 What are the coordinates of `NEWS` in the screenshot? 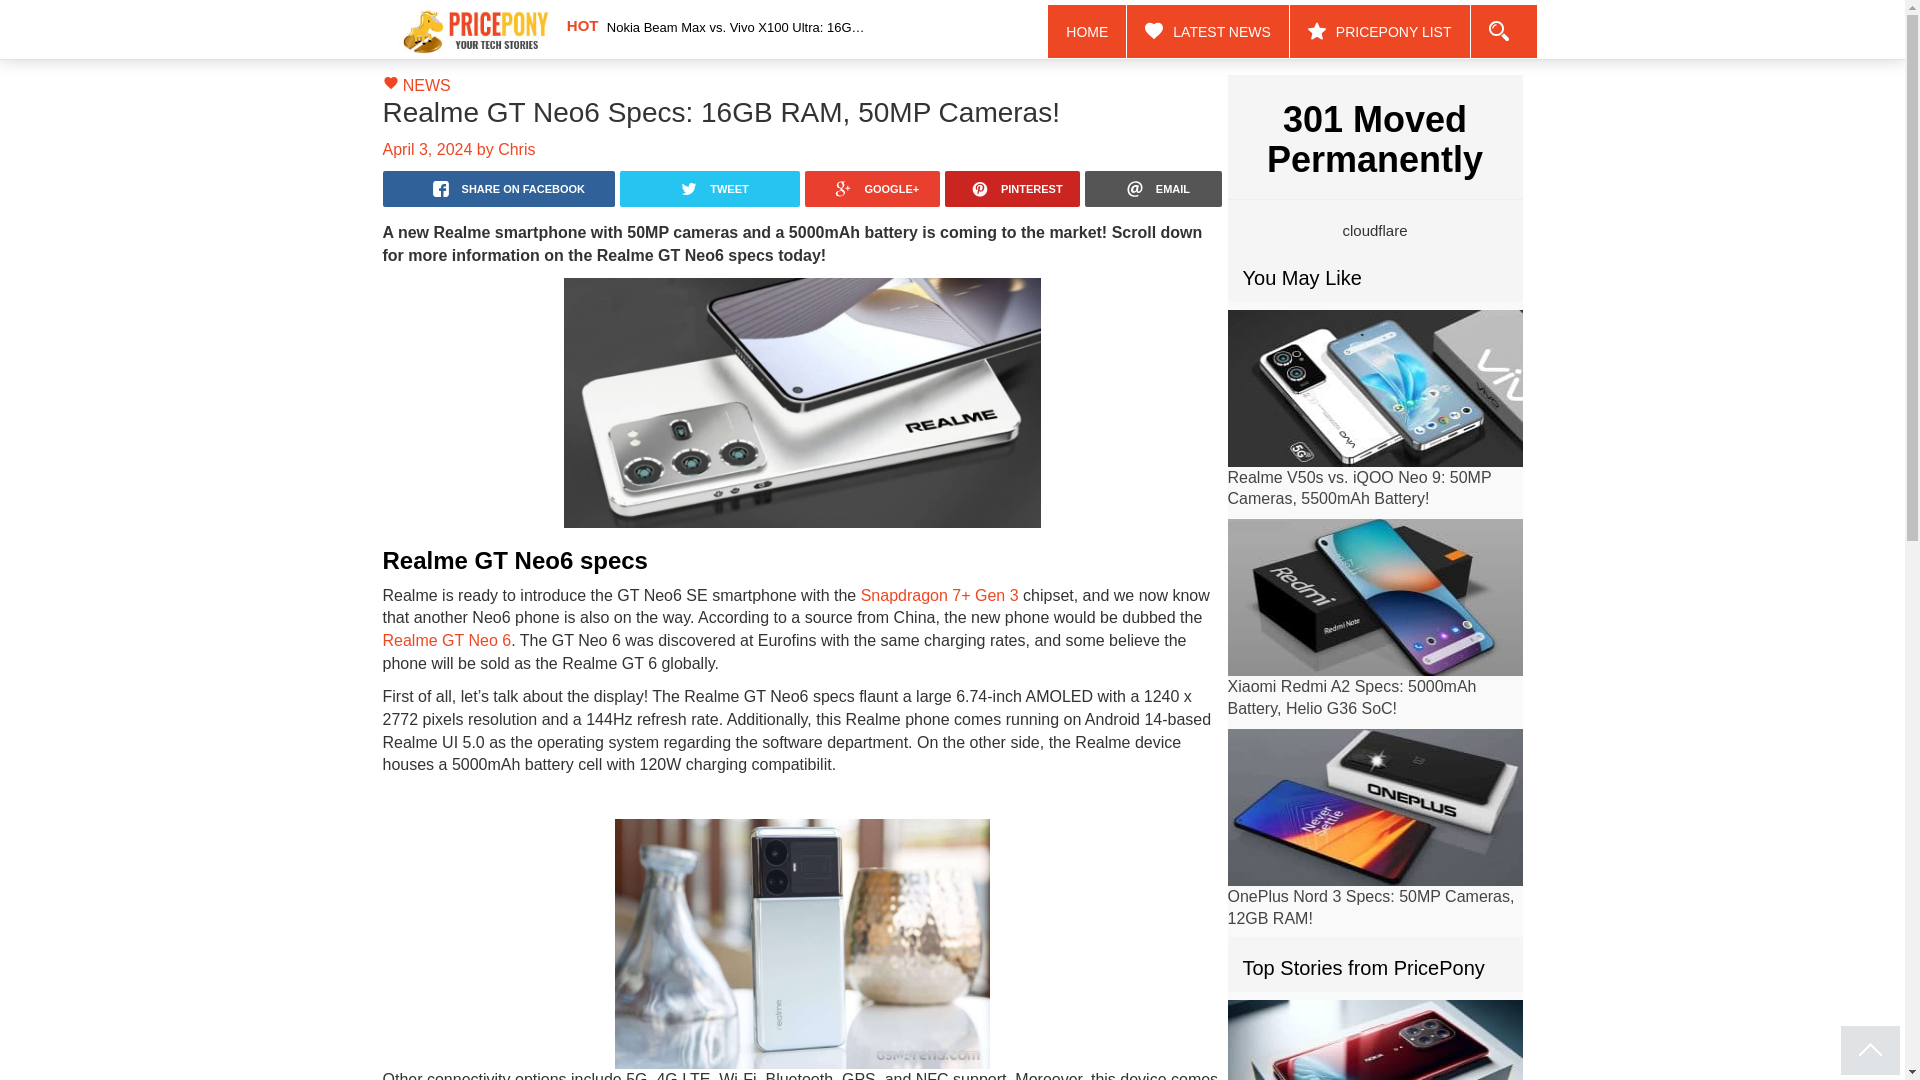 It's located at (427, 84).